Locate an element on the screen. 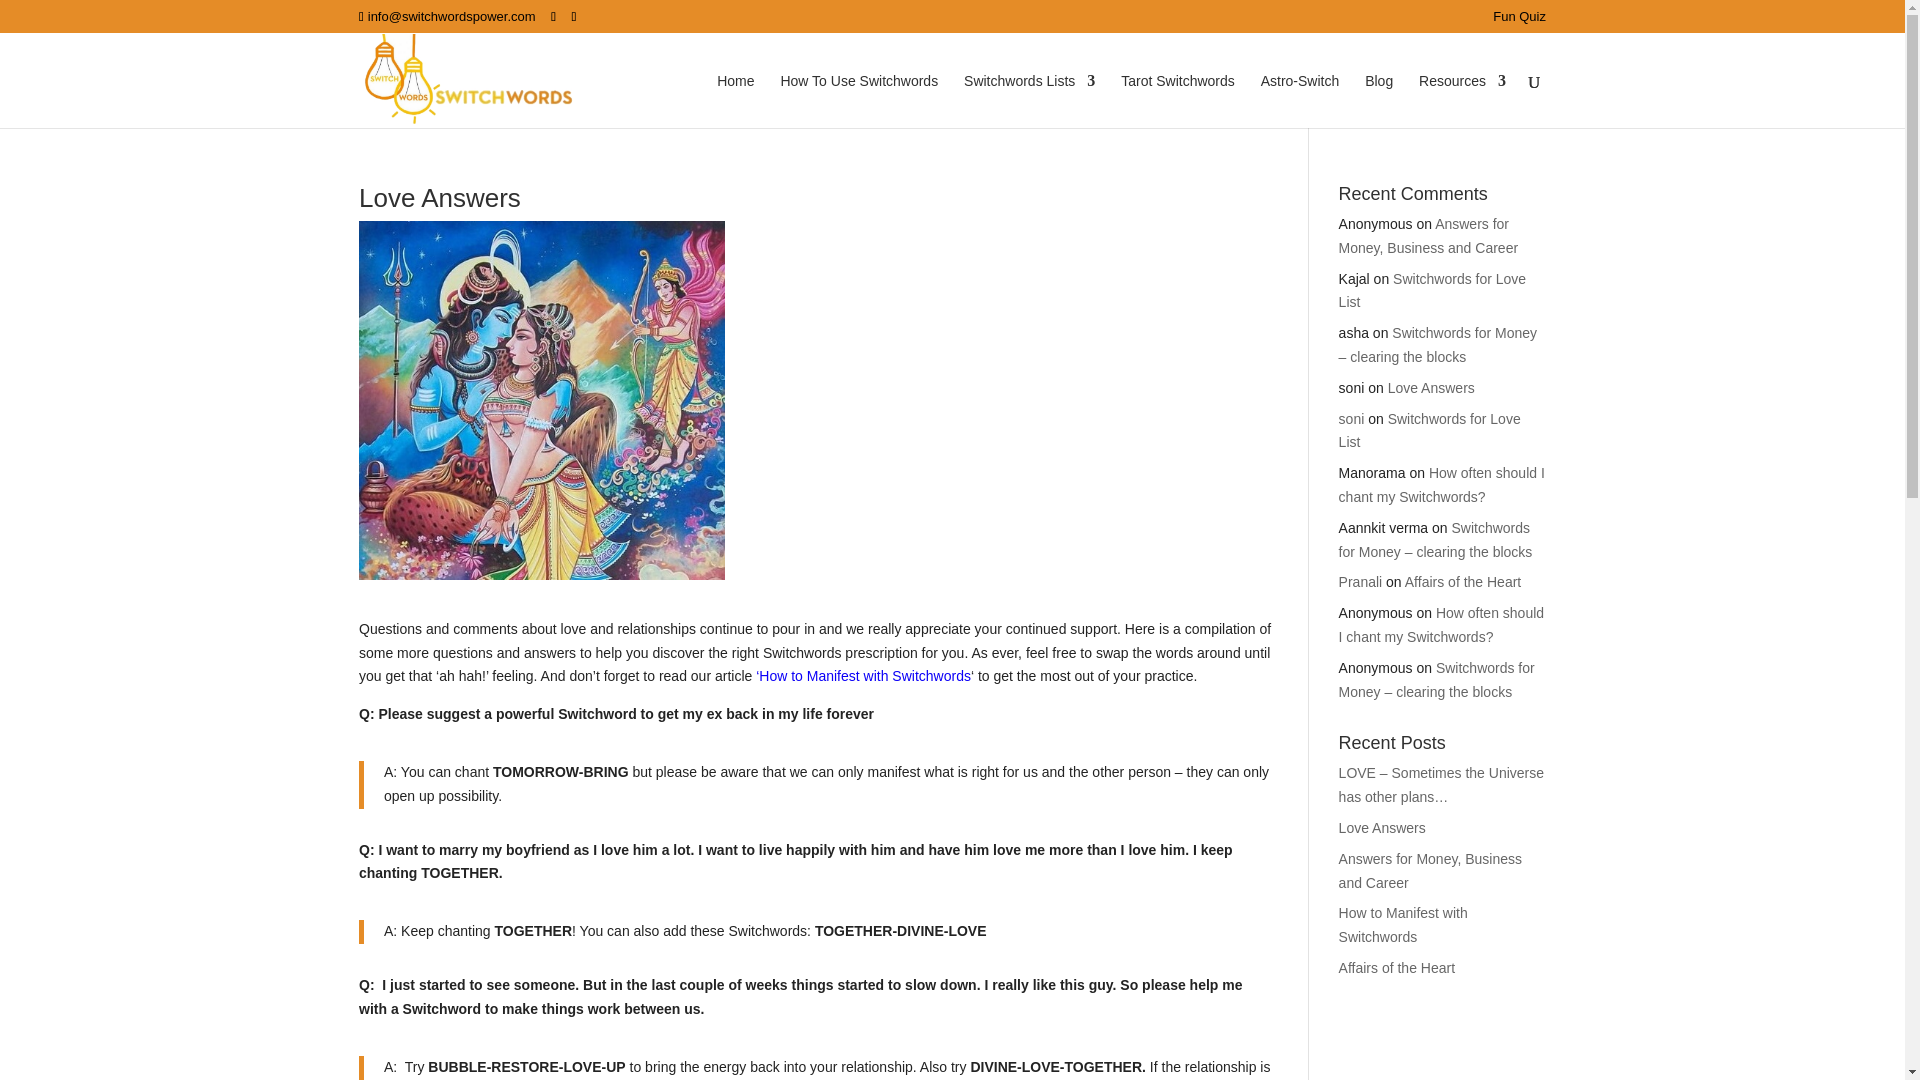  Resources is located at coordinates (1462, 101).